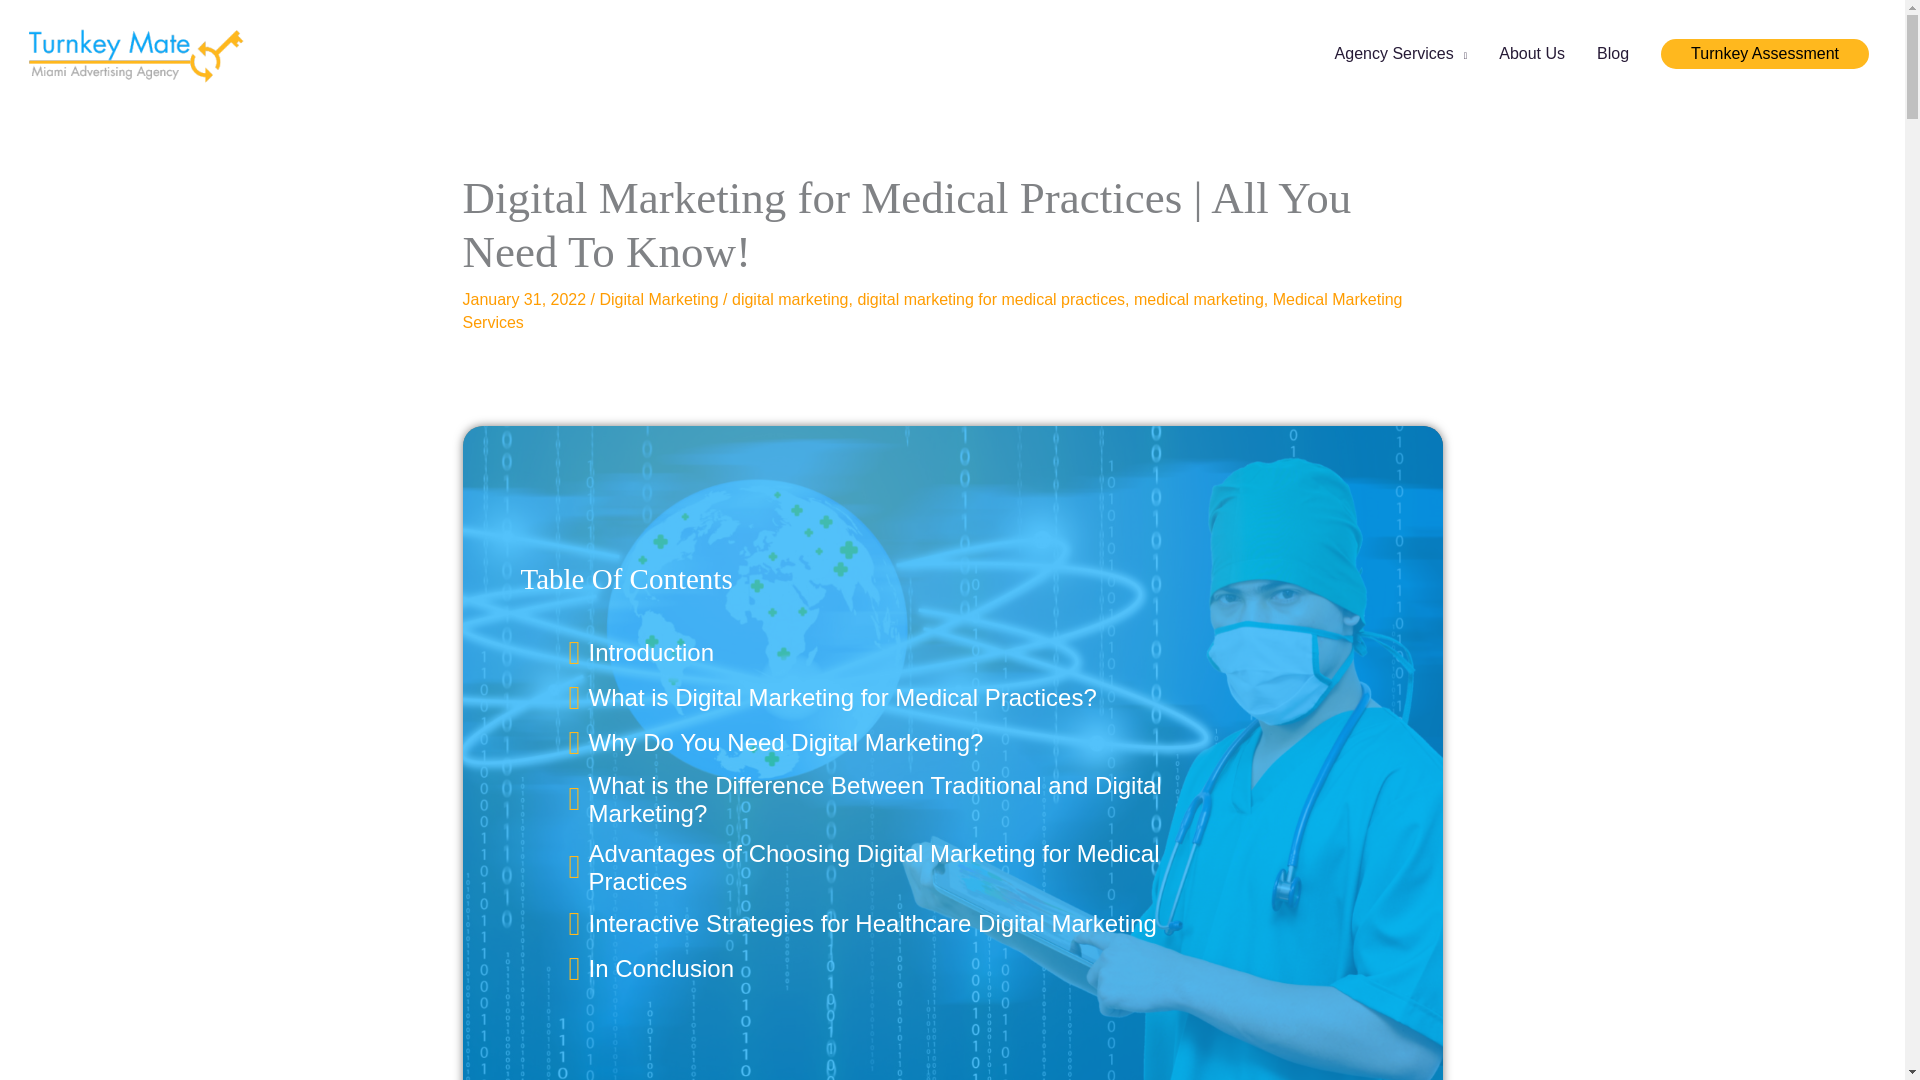 This screenshot has width=1920, height=1080. I want to click on Medical Marketing Services, so click(932, 310).